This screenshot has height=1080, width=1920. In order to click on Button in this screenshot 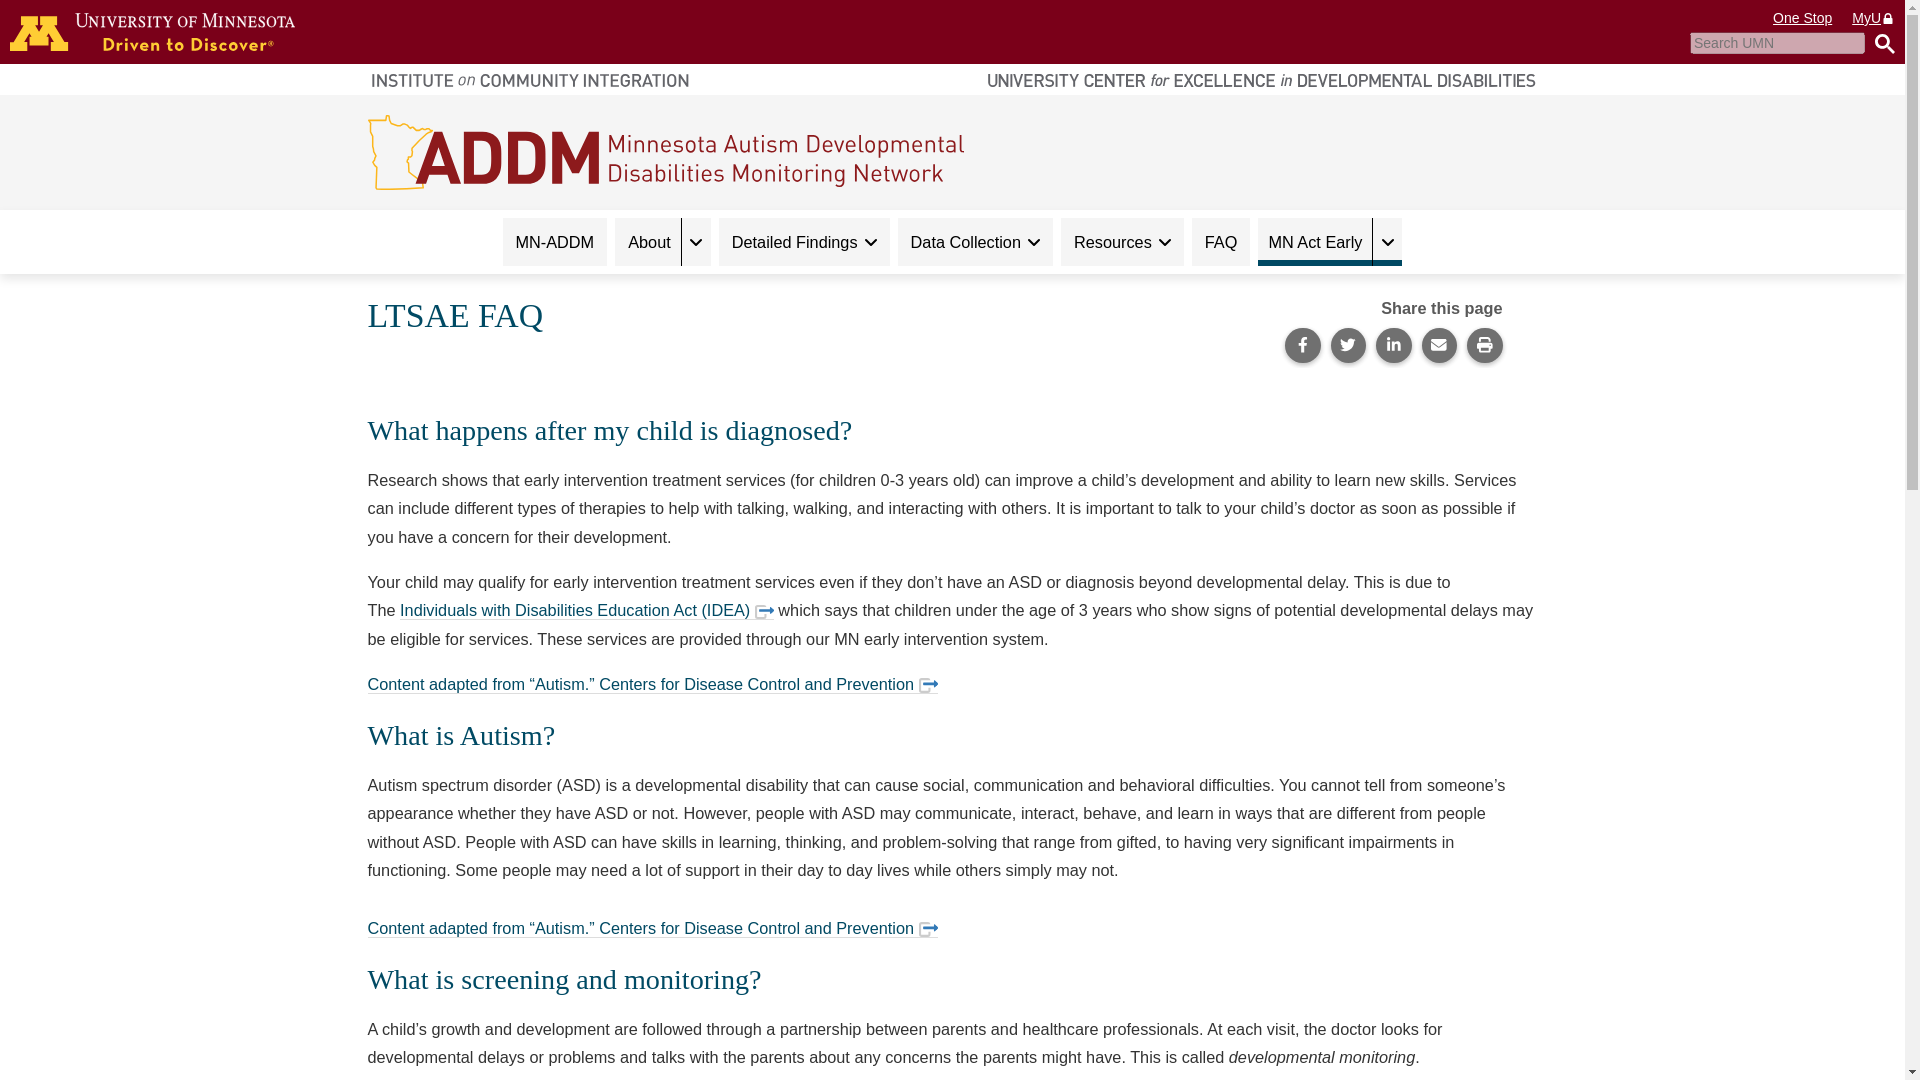, I will do `click(1880, 43)`.